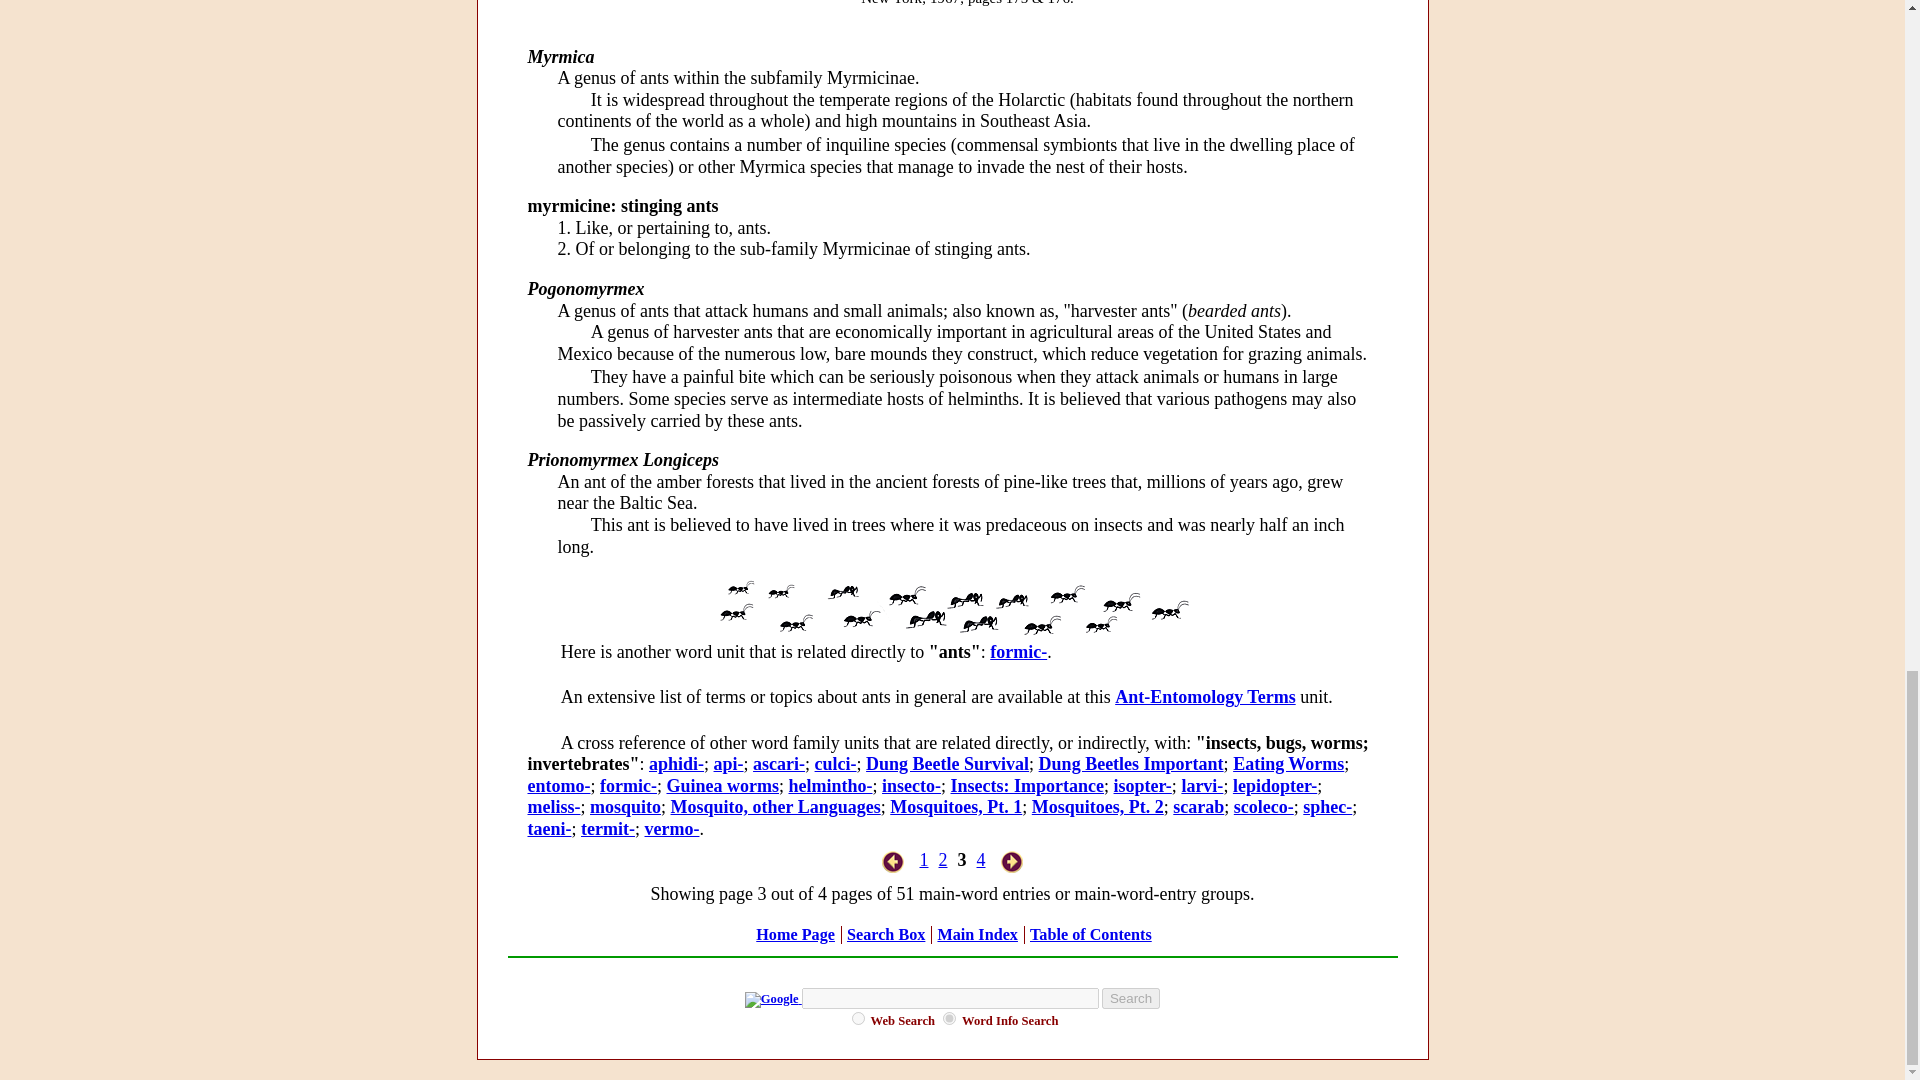 Image resolution: width=1920 pixels, height=1080 pixels. I want to click on scarab, so click(1198, 806).